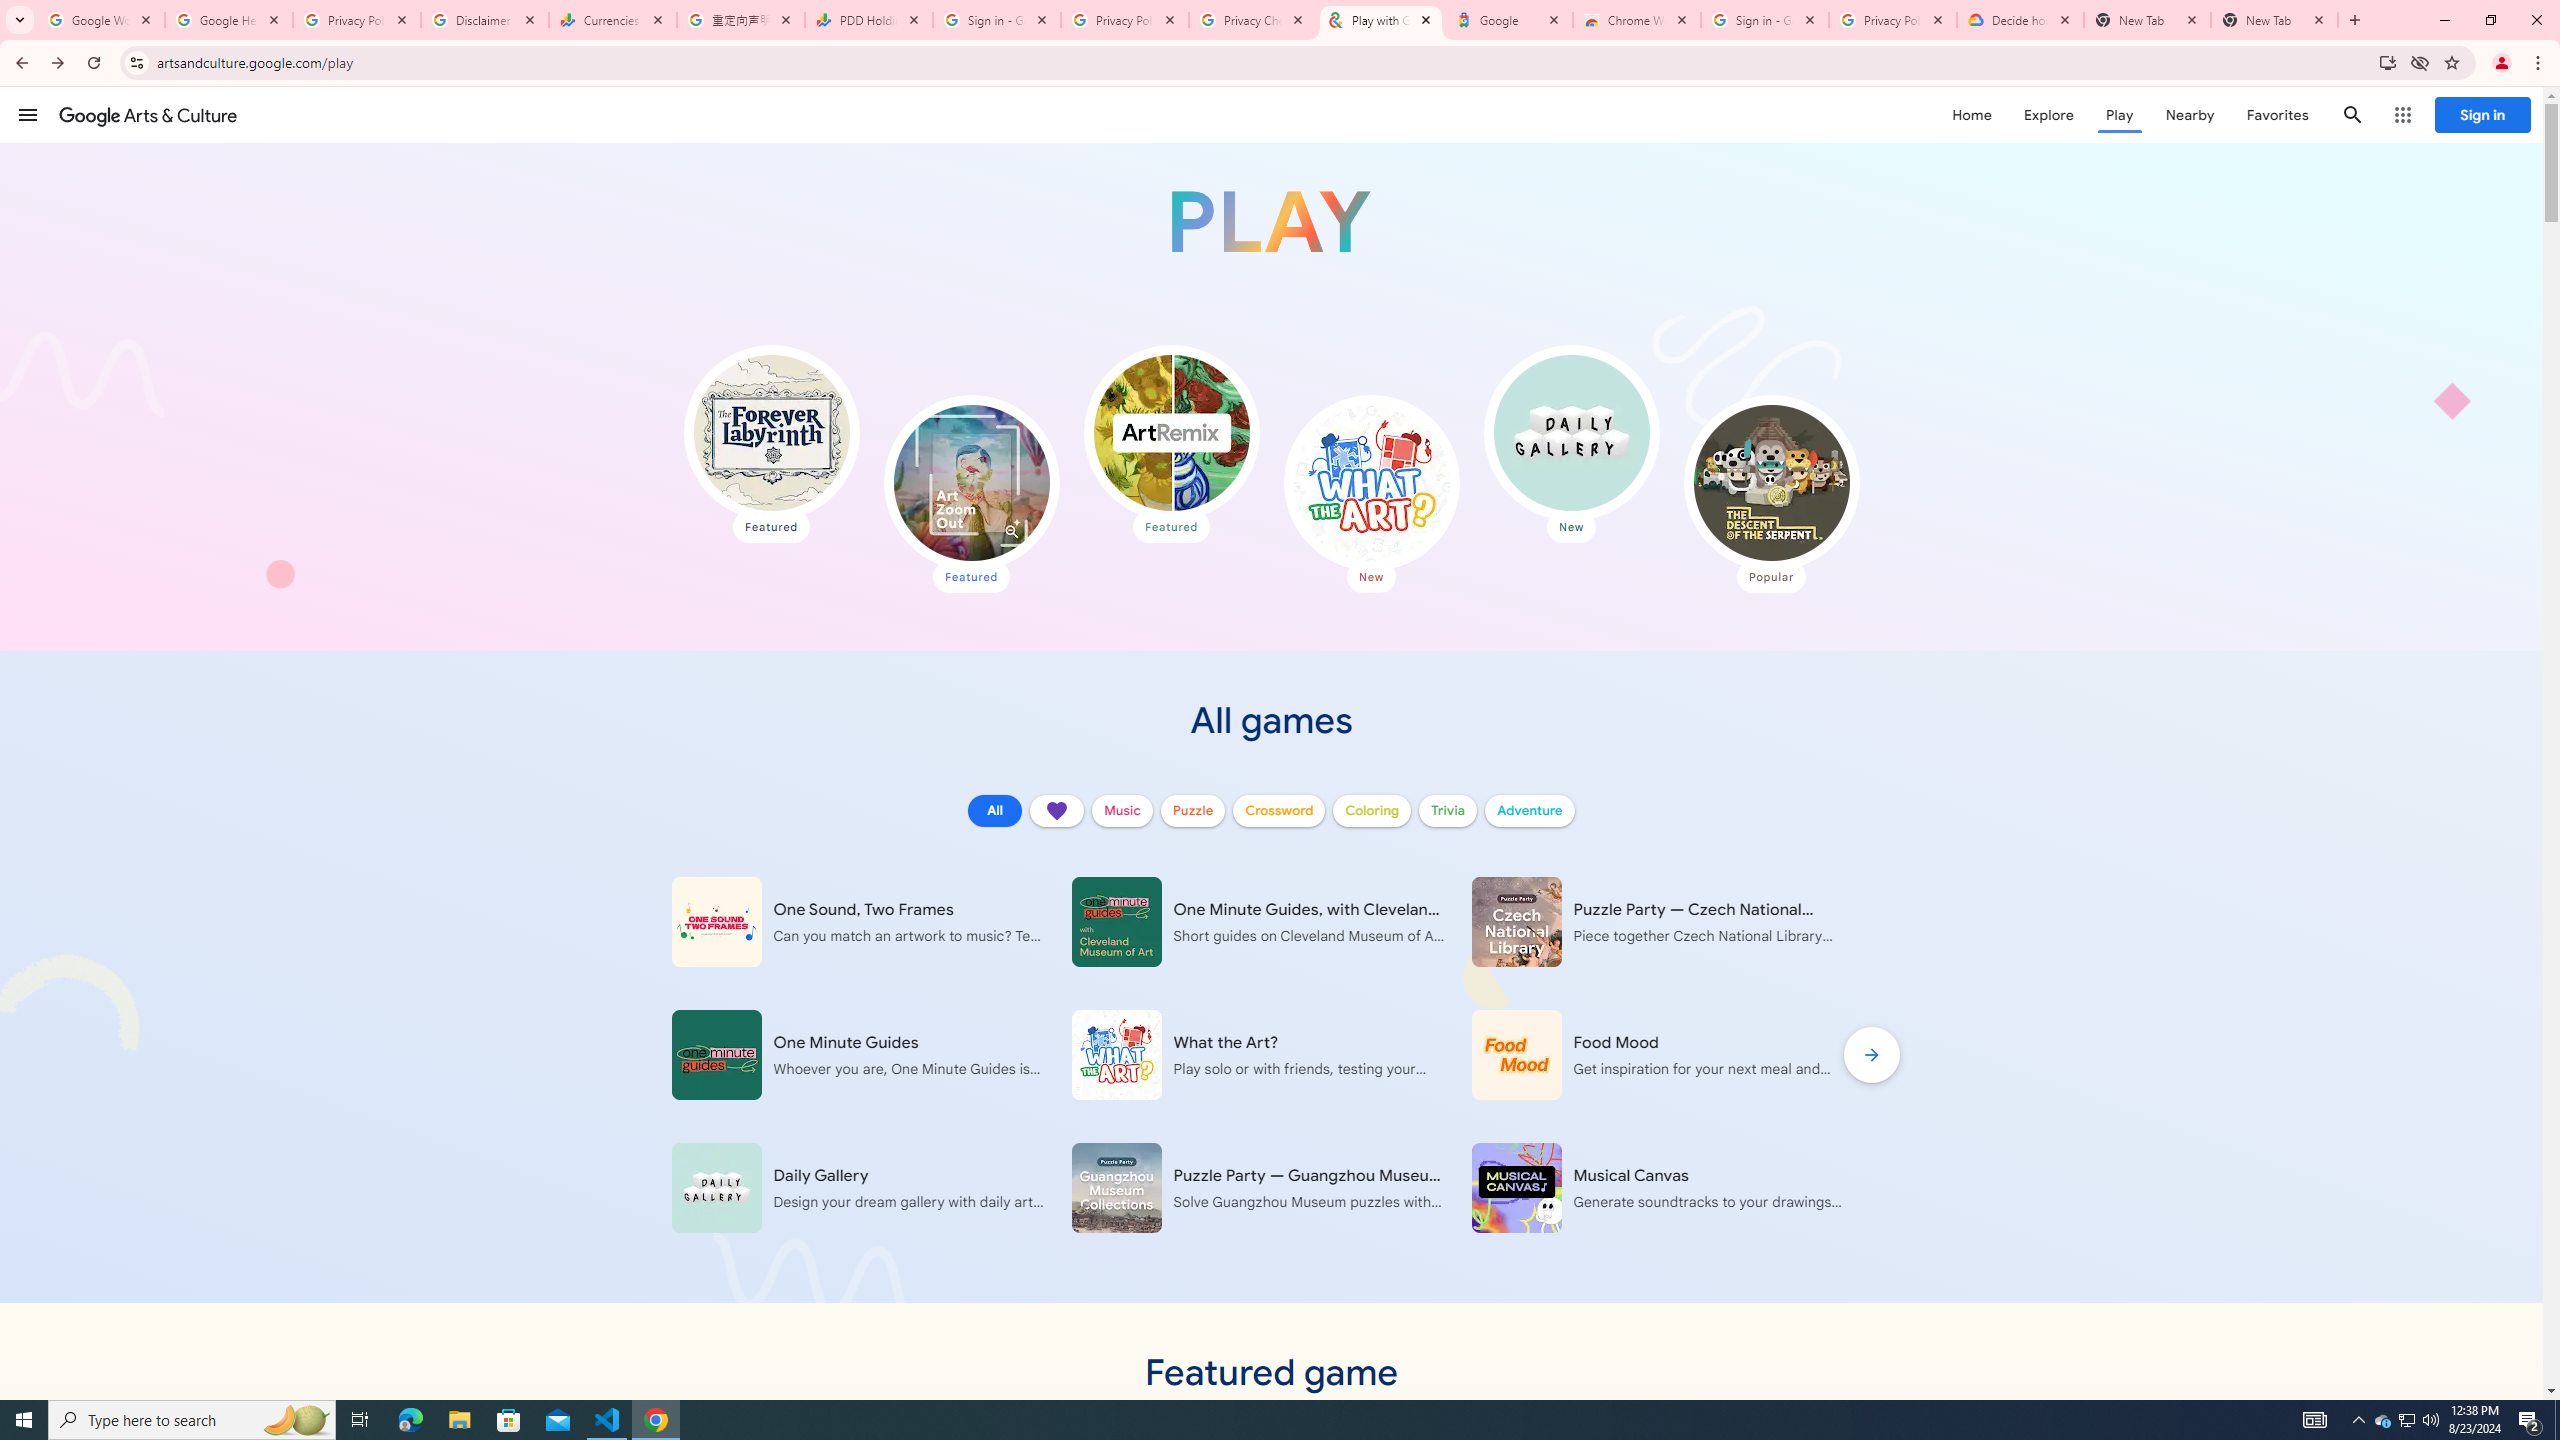 Image resolution: width=2560 pixels, height=1440 pixels. I want to click on Daily Gallery, so click(1570, 433).